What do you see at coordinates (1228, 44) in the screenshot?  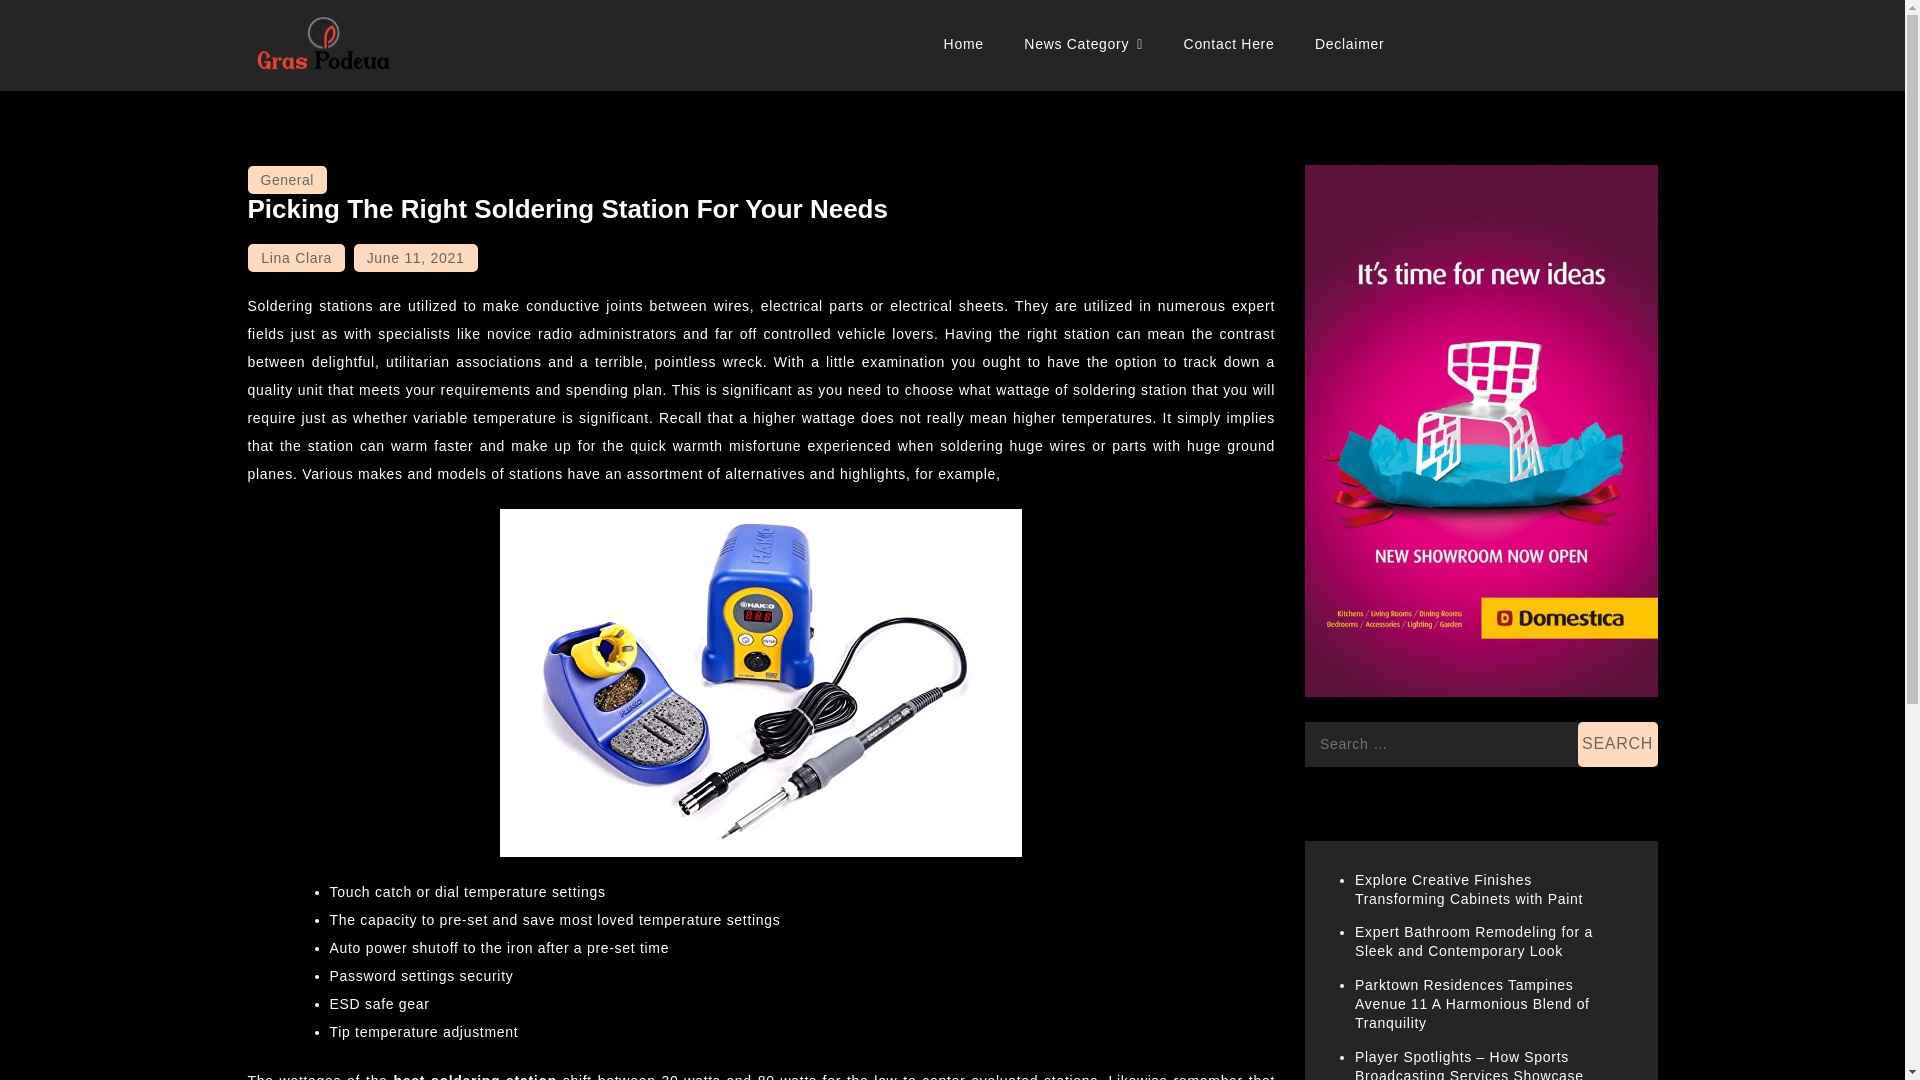 I see `Contact Here` at bounding box center [1228, 44].